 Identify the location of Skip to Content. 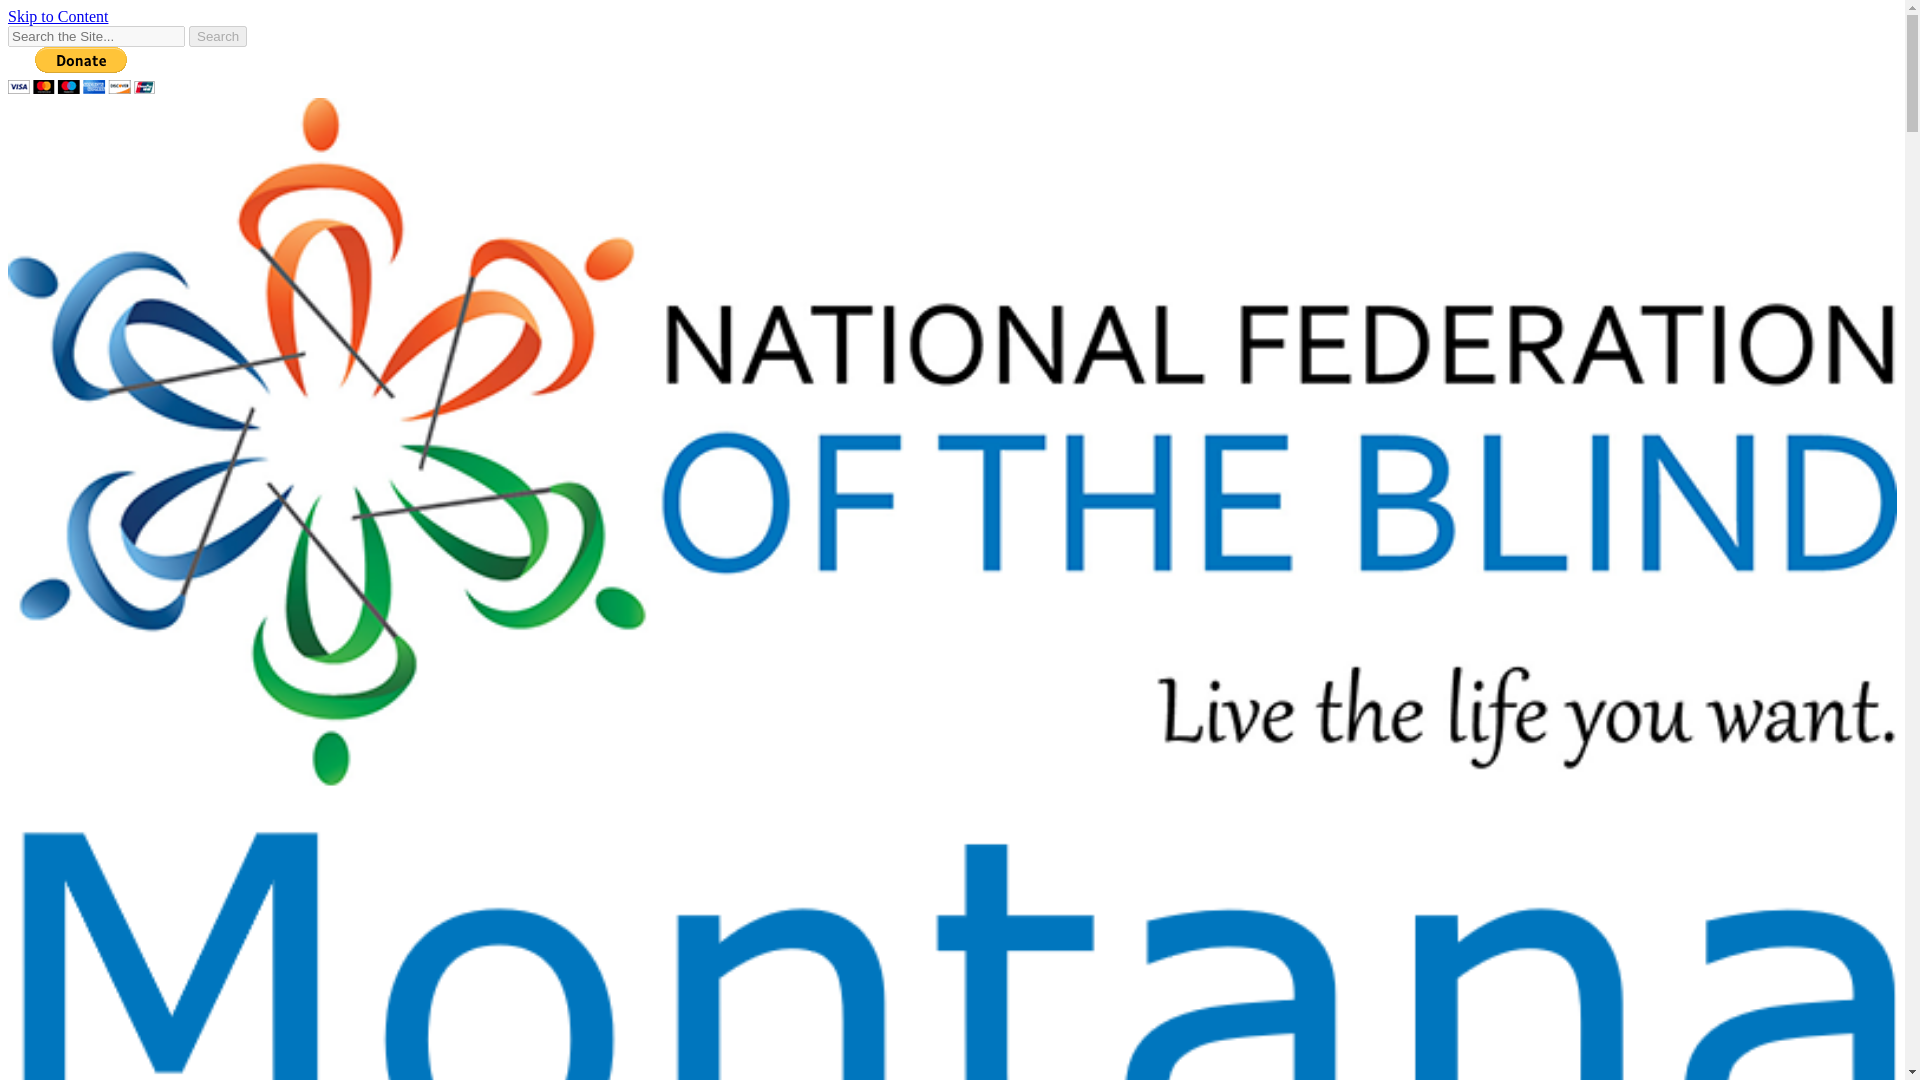
(57, 16).